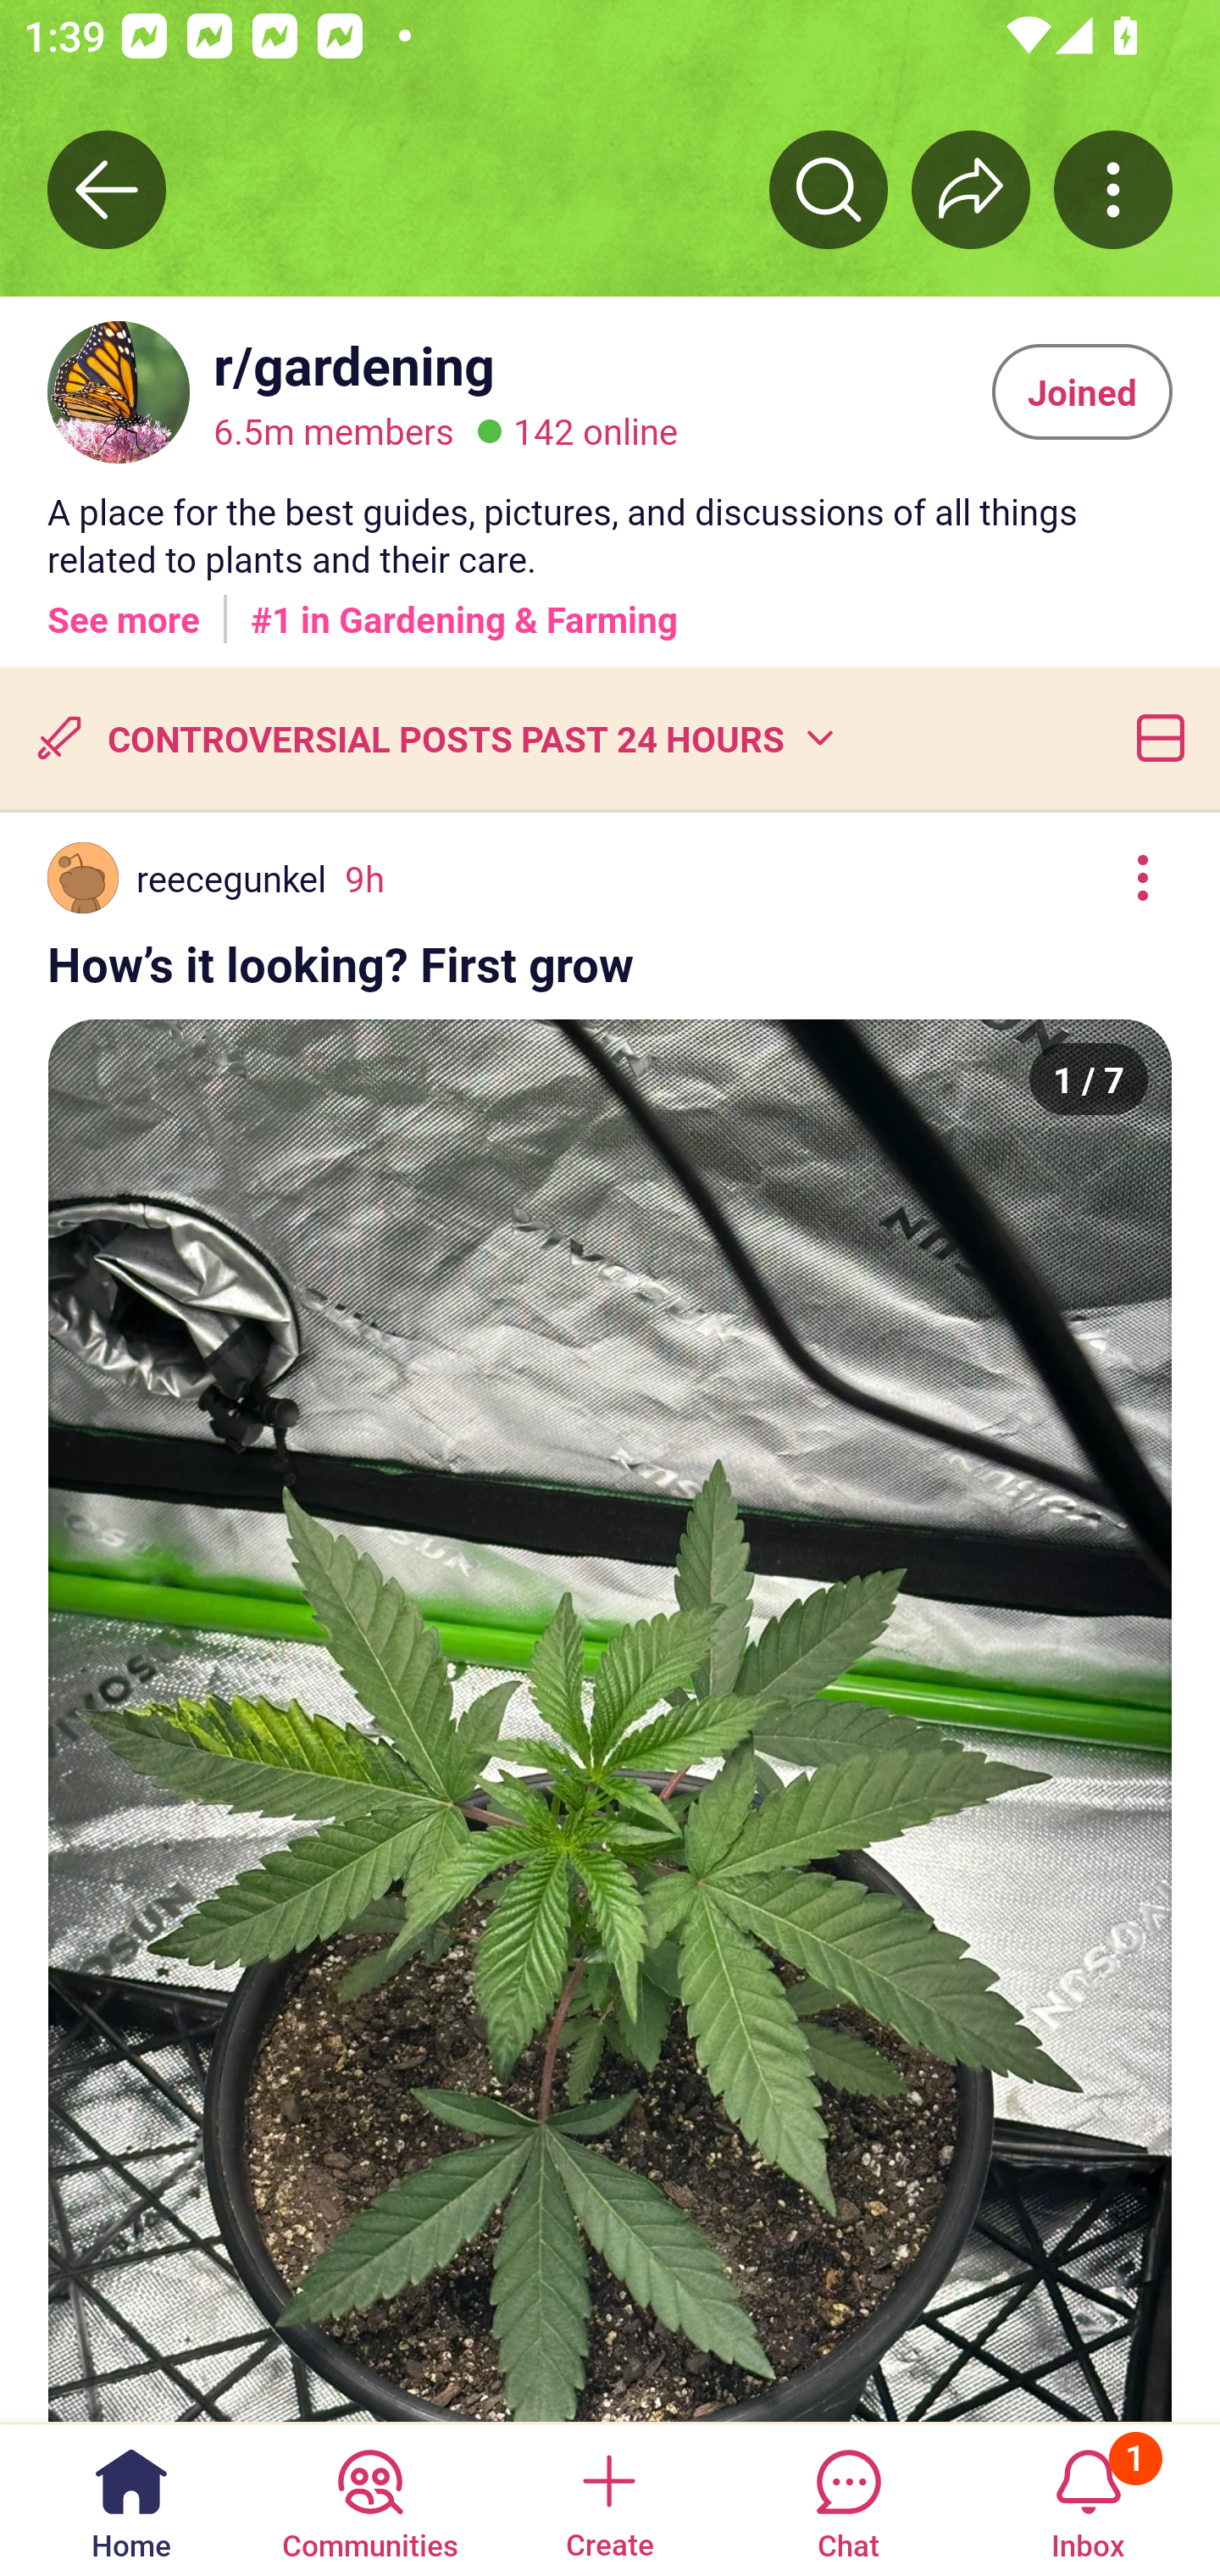 This screenshot has width=1220, height=2576. I want to click on Communities, so click(369, 2498).